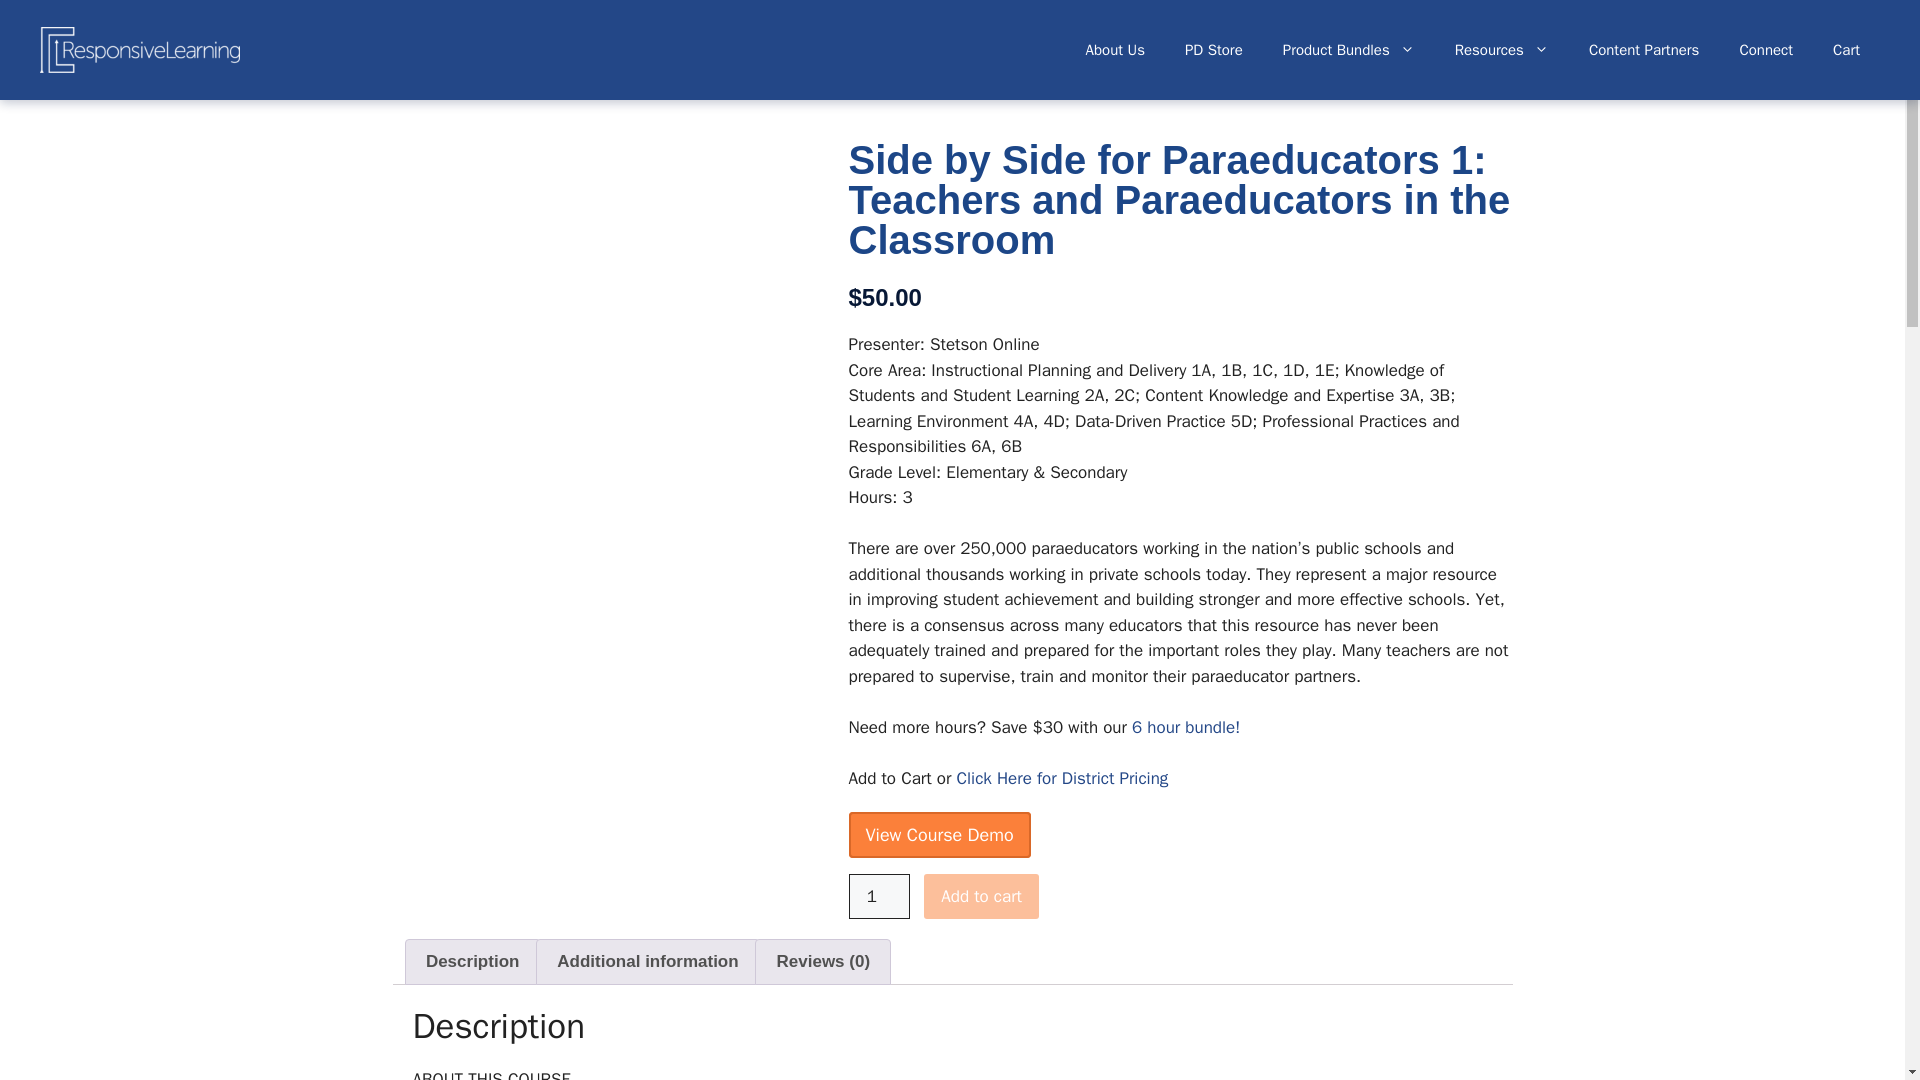  What do you see at coordinates (1644, 50) in the screenshot?
I see `Content Partners` at bounding box center [1644, 50].